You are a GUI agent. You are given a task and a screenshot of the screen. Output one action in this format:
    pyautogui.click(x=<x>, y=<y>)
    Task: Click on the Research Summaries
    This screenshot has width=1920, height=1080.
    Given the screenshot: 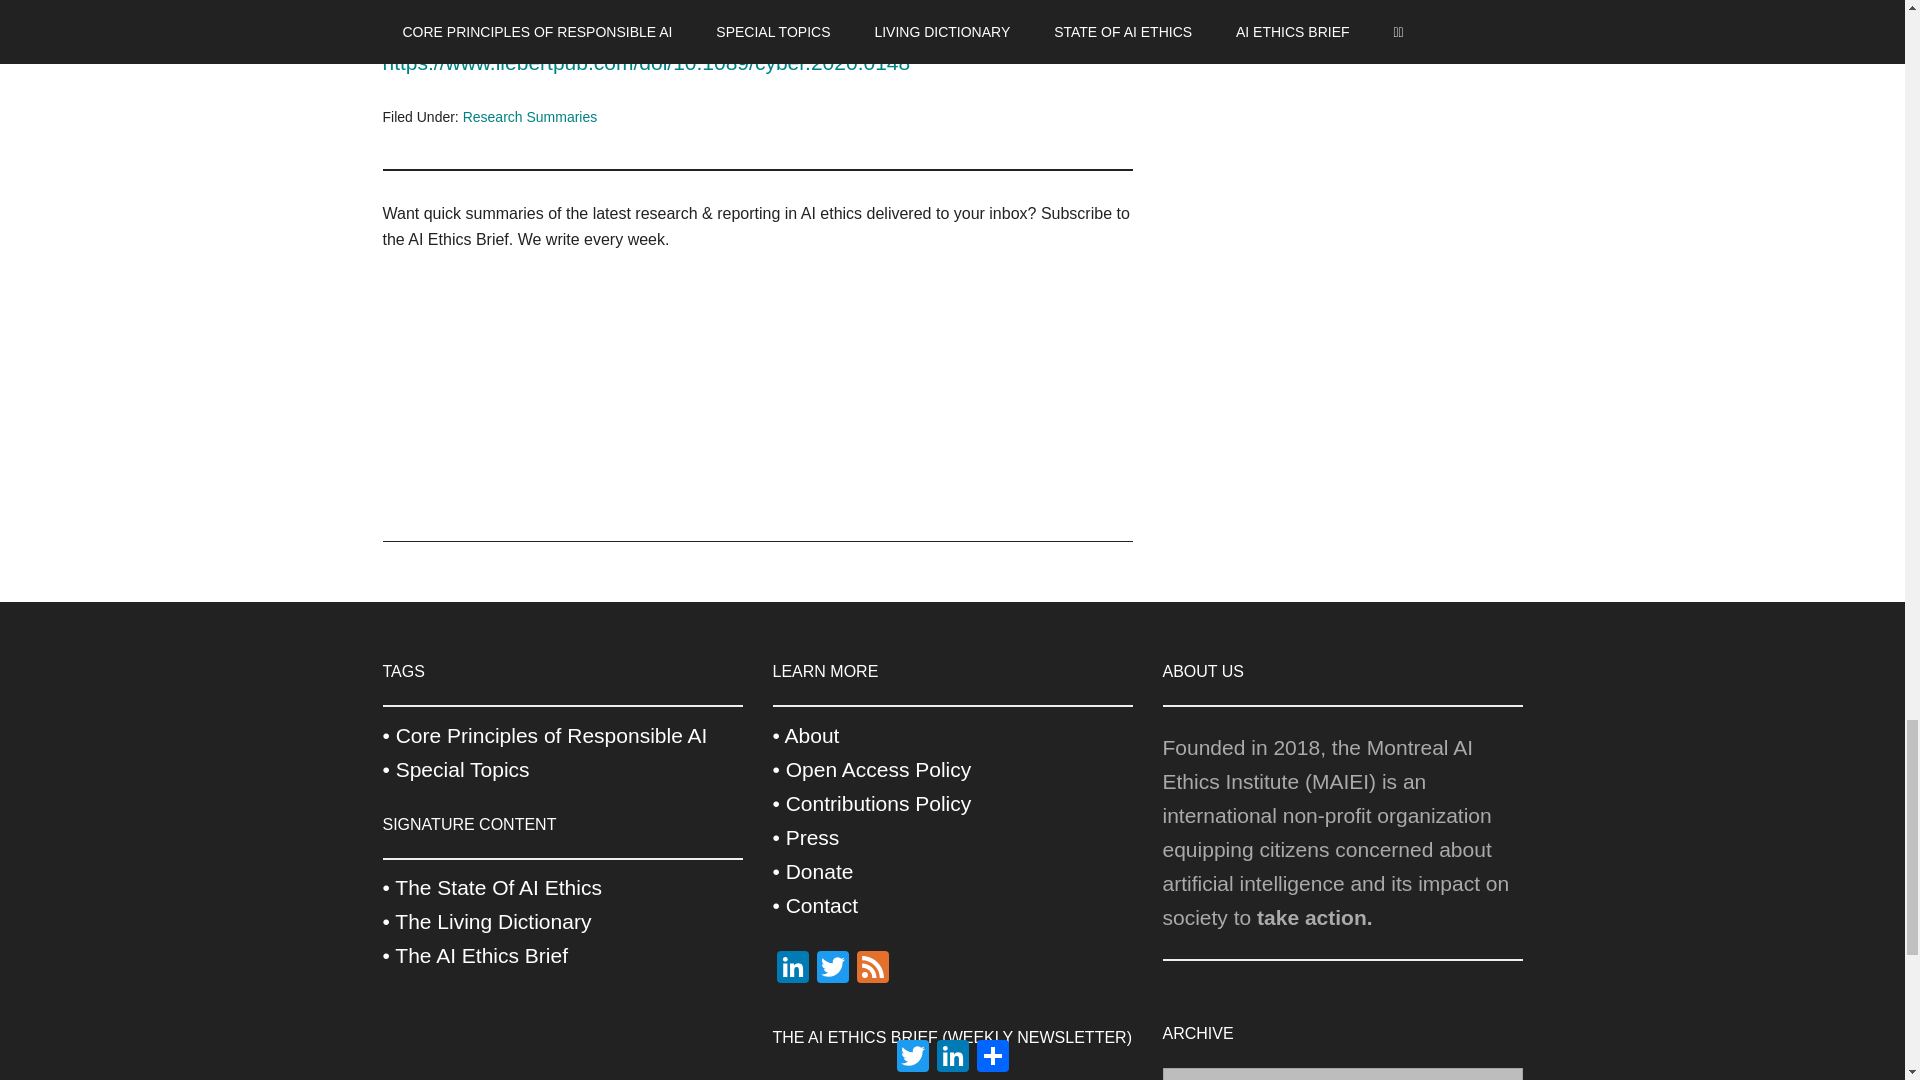 What is the action you would take?
    pyautogui.click(x=530, y=117)
    